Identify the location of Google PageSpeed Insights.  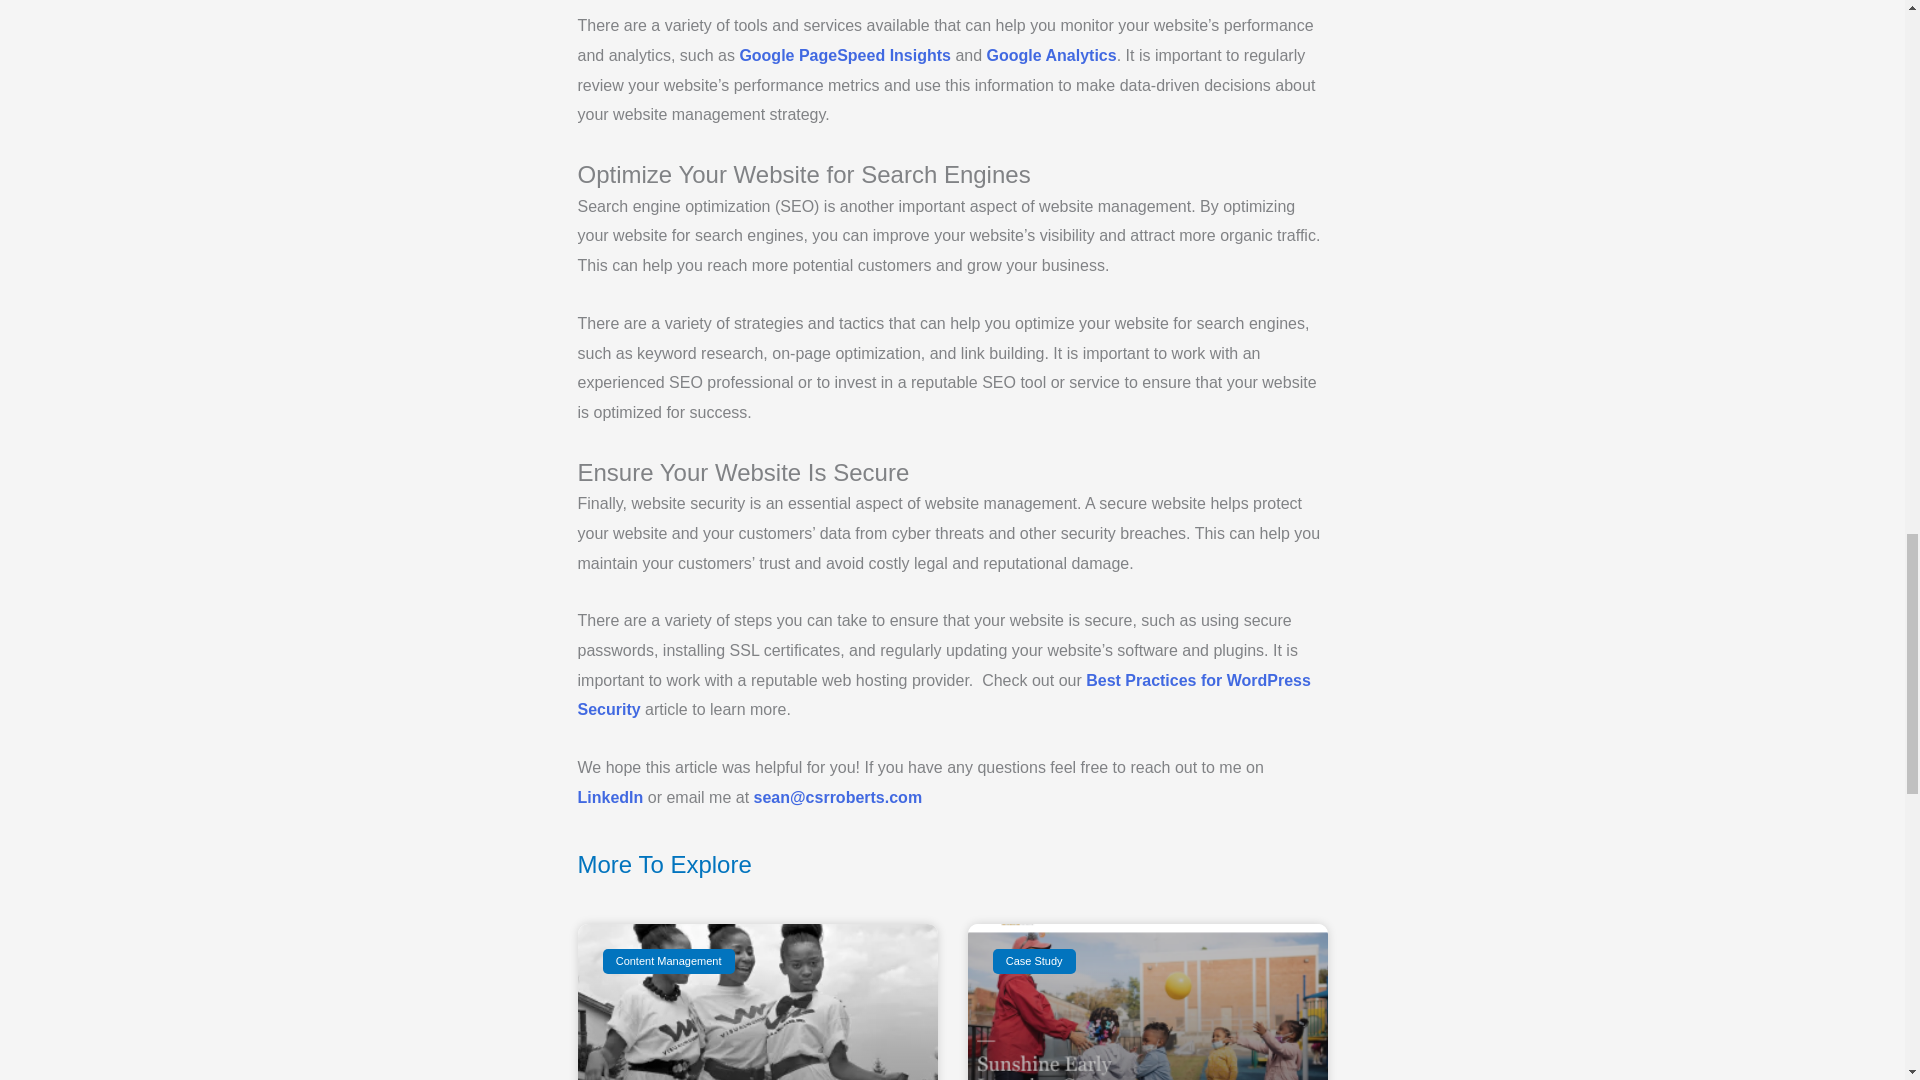
(844, 55).